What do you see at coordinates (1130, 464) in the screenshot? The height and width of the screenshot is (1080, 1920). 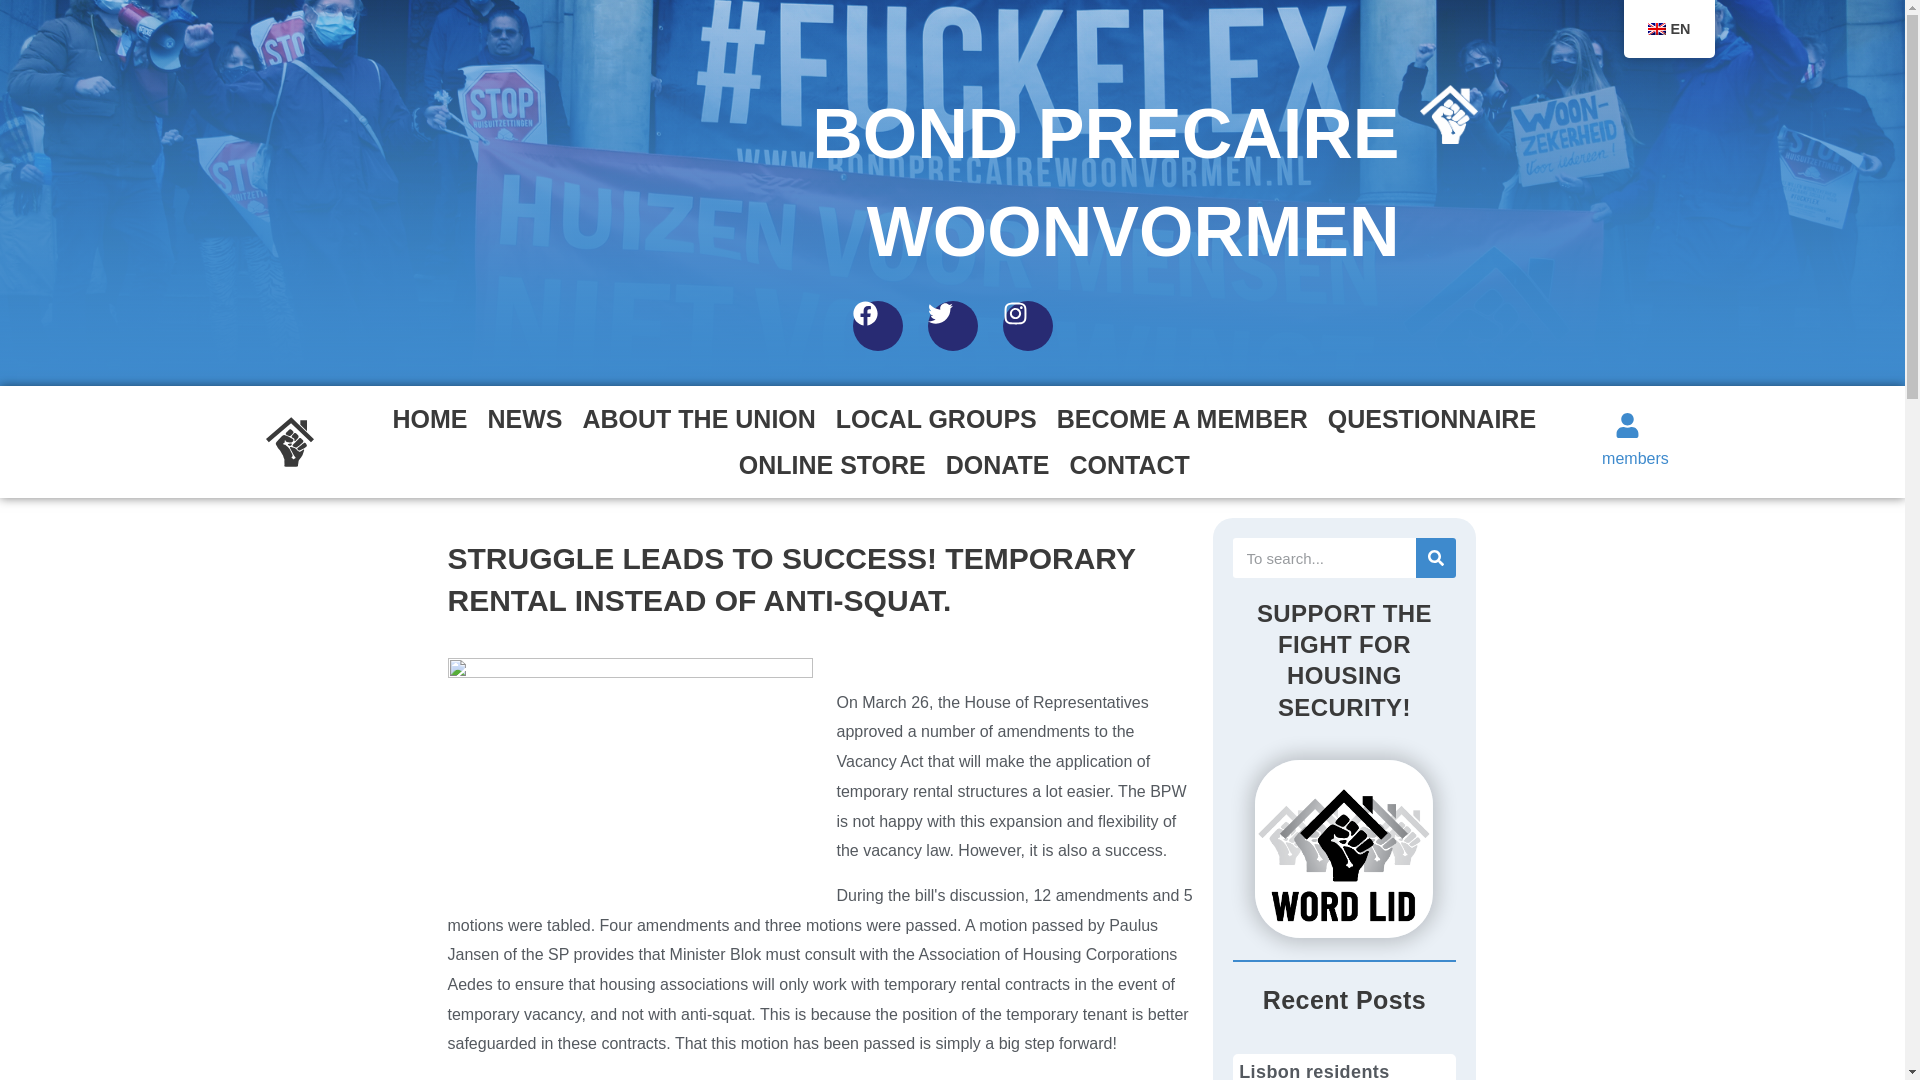 I see `CONTACT` at bounding box center [1130, 464].